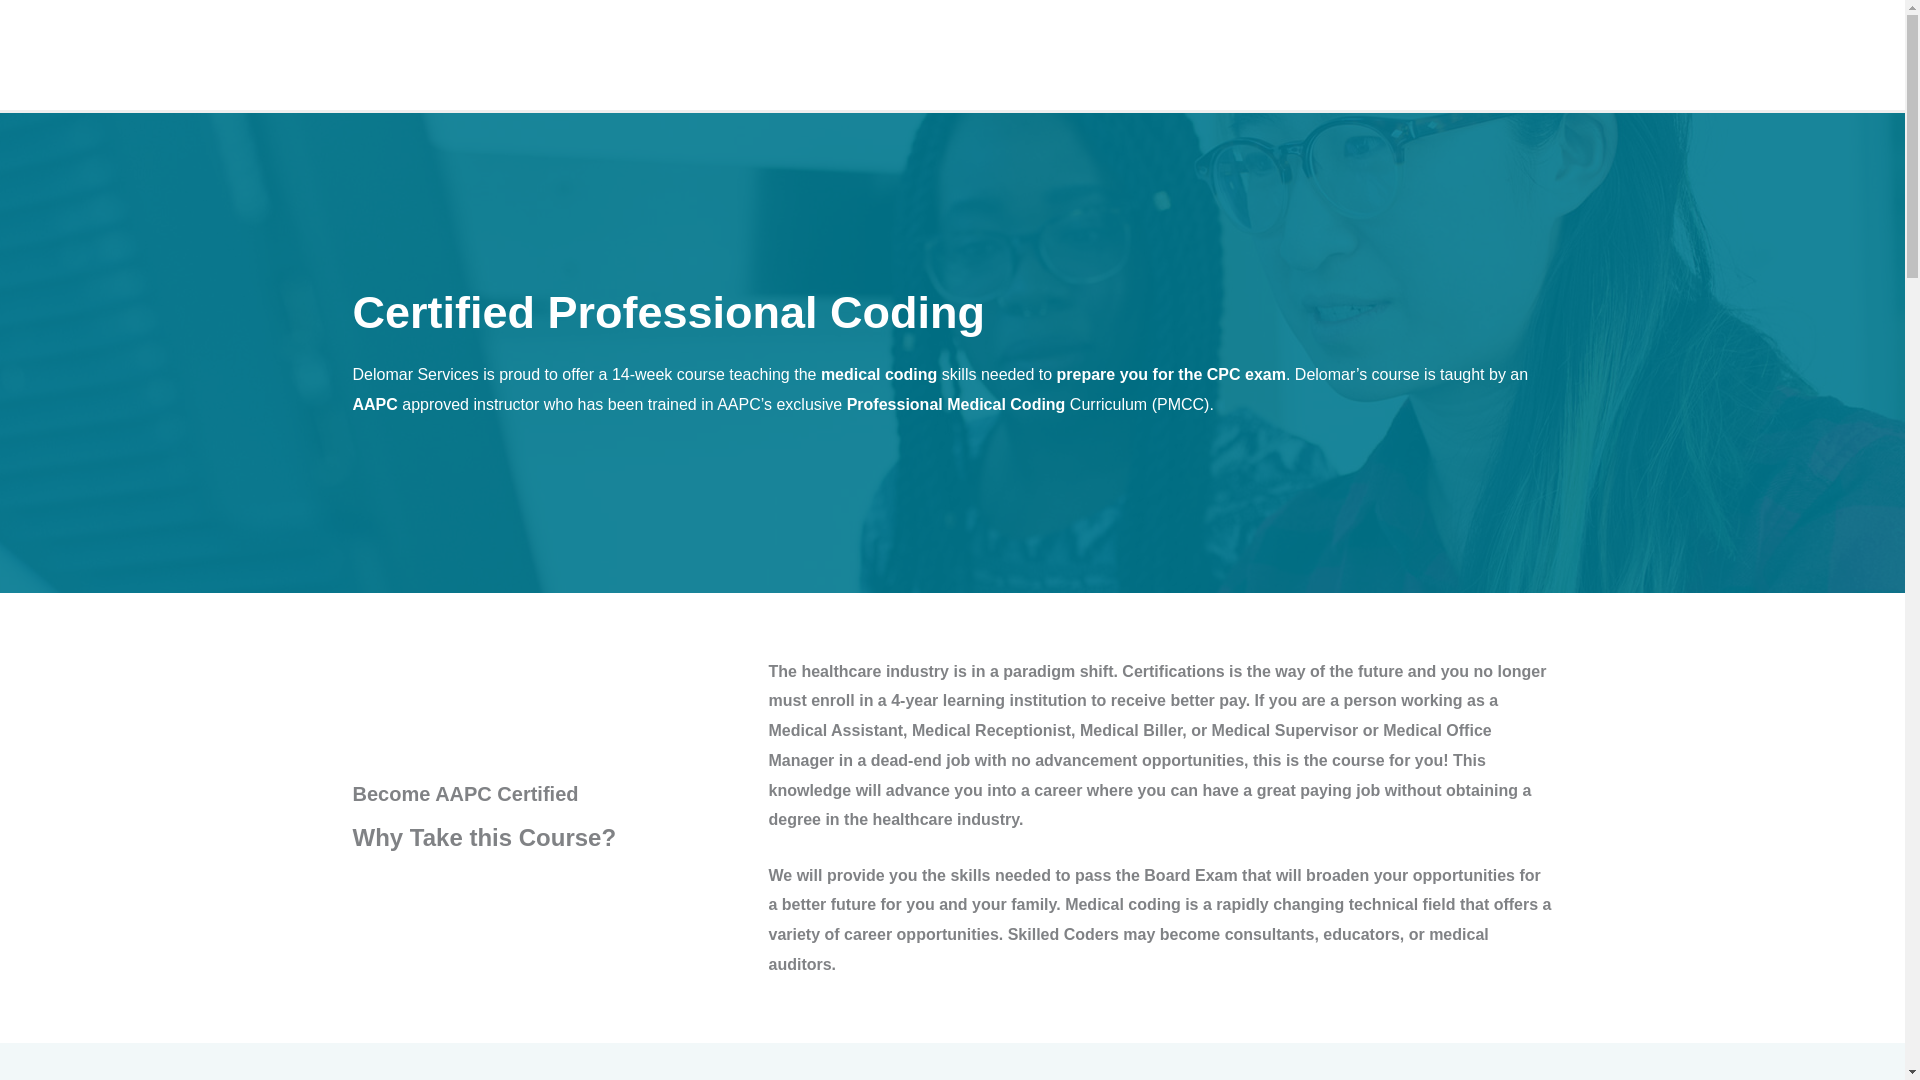 The height and width of the screenshot is (1080, 1920). Describe the element at coordinates (1474, 54) in the screenshot. I see `About us` at that location.